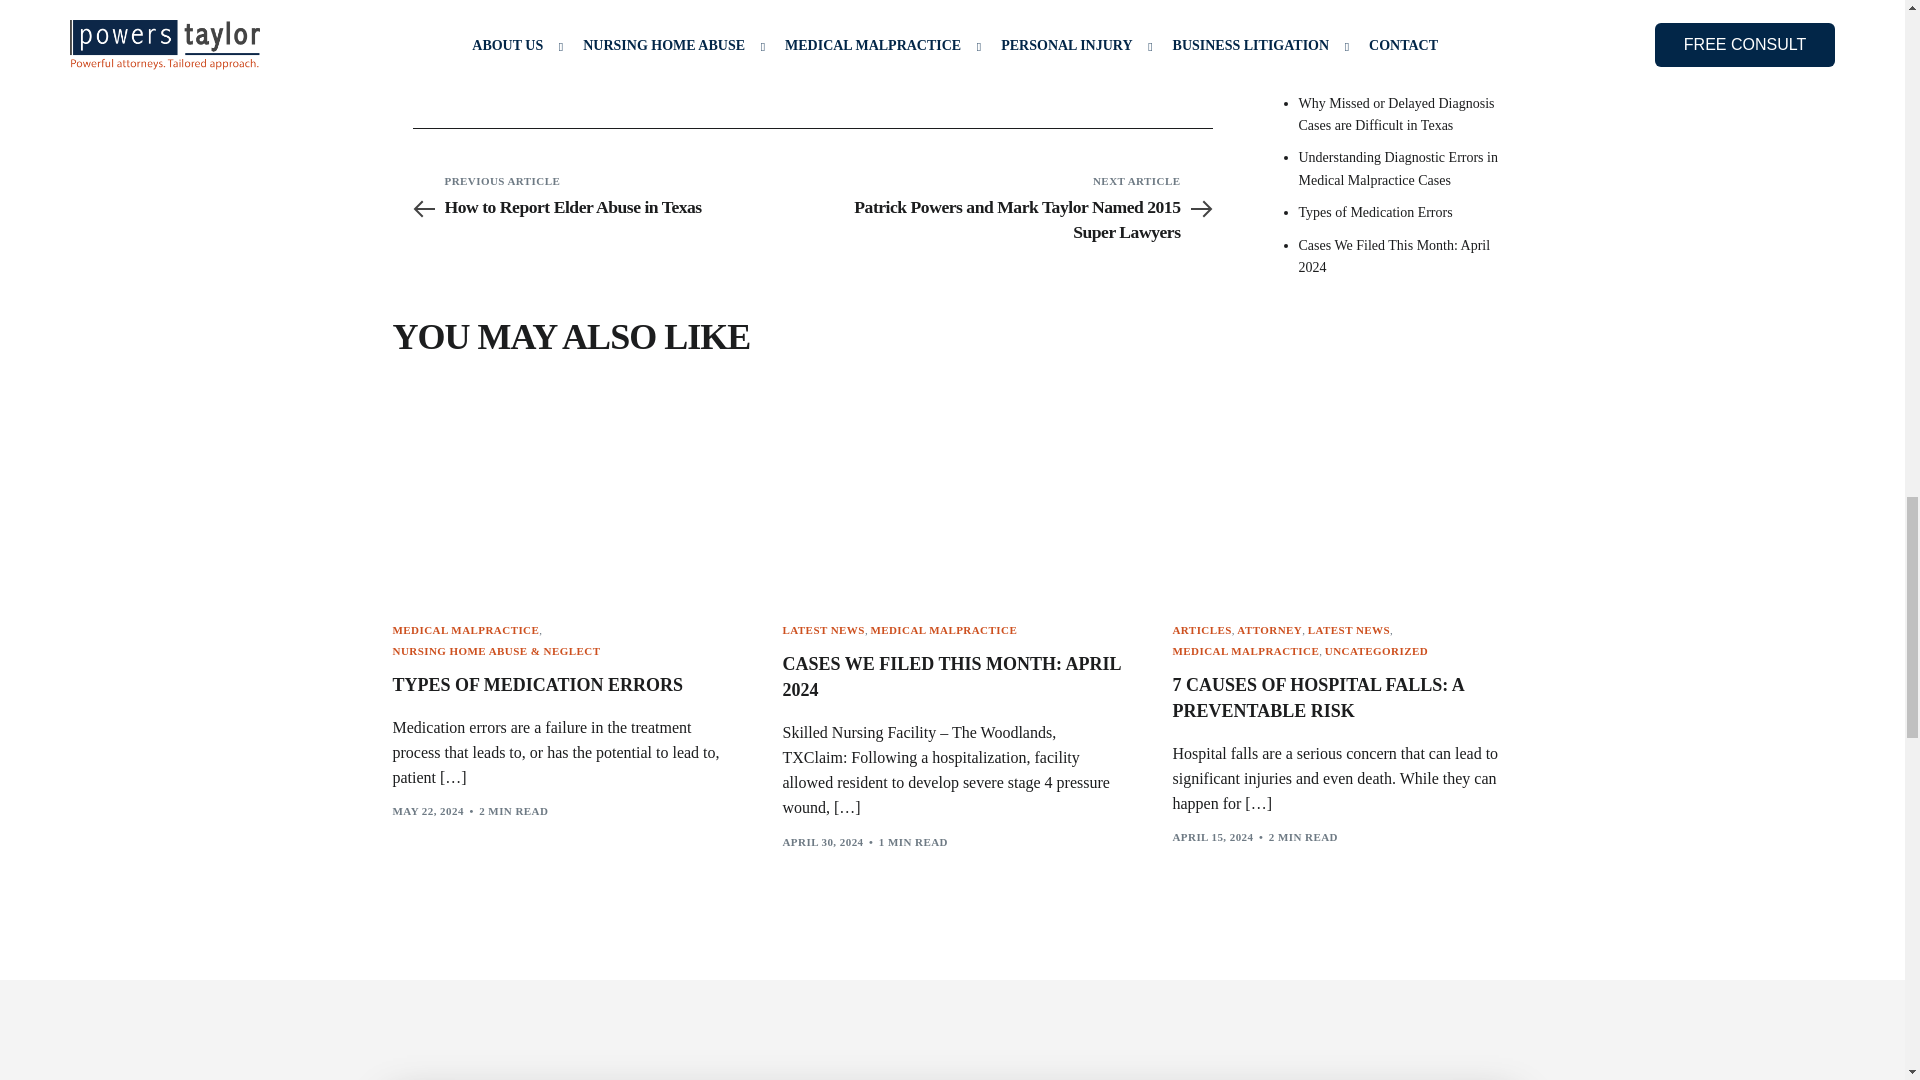 This screenshot has width=1920, height=1080. Describe the element at coordinates (951, 492) in the screenshot. I see ` View Post: Cases We Filed This Month: April 2024` at that location.